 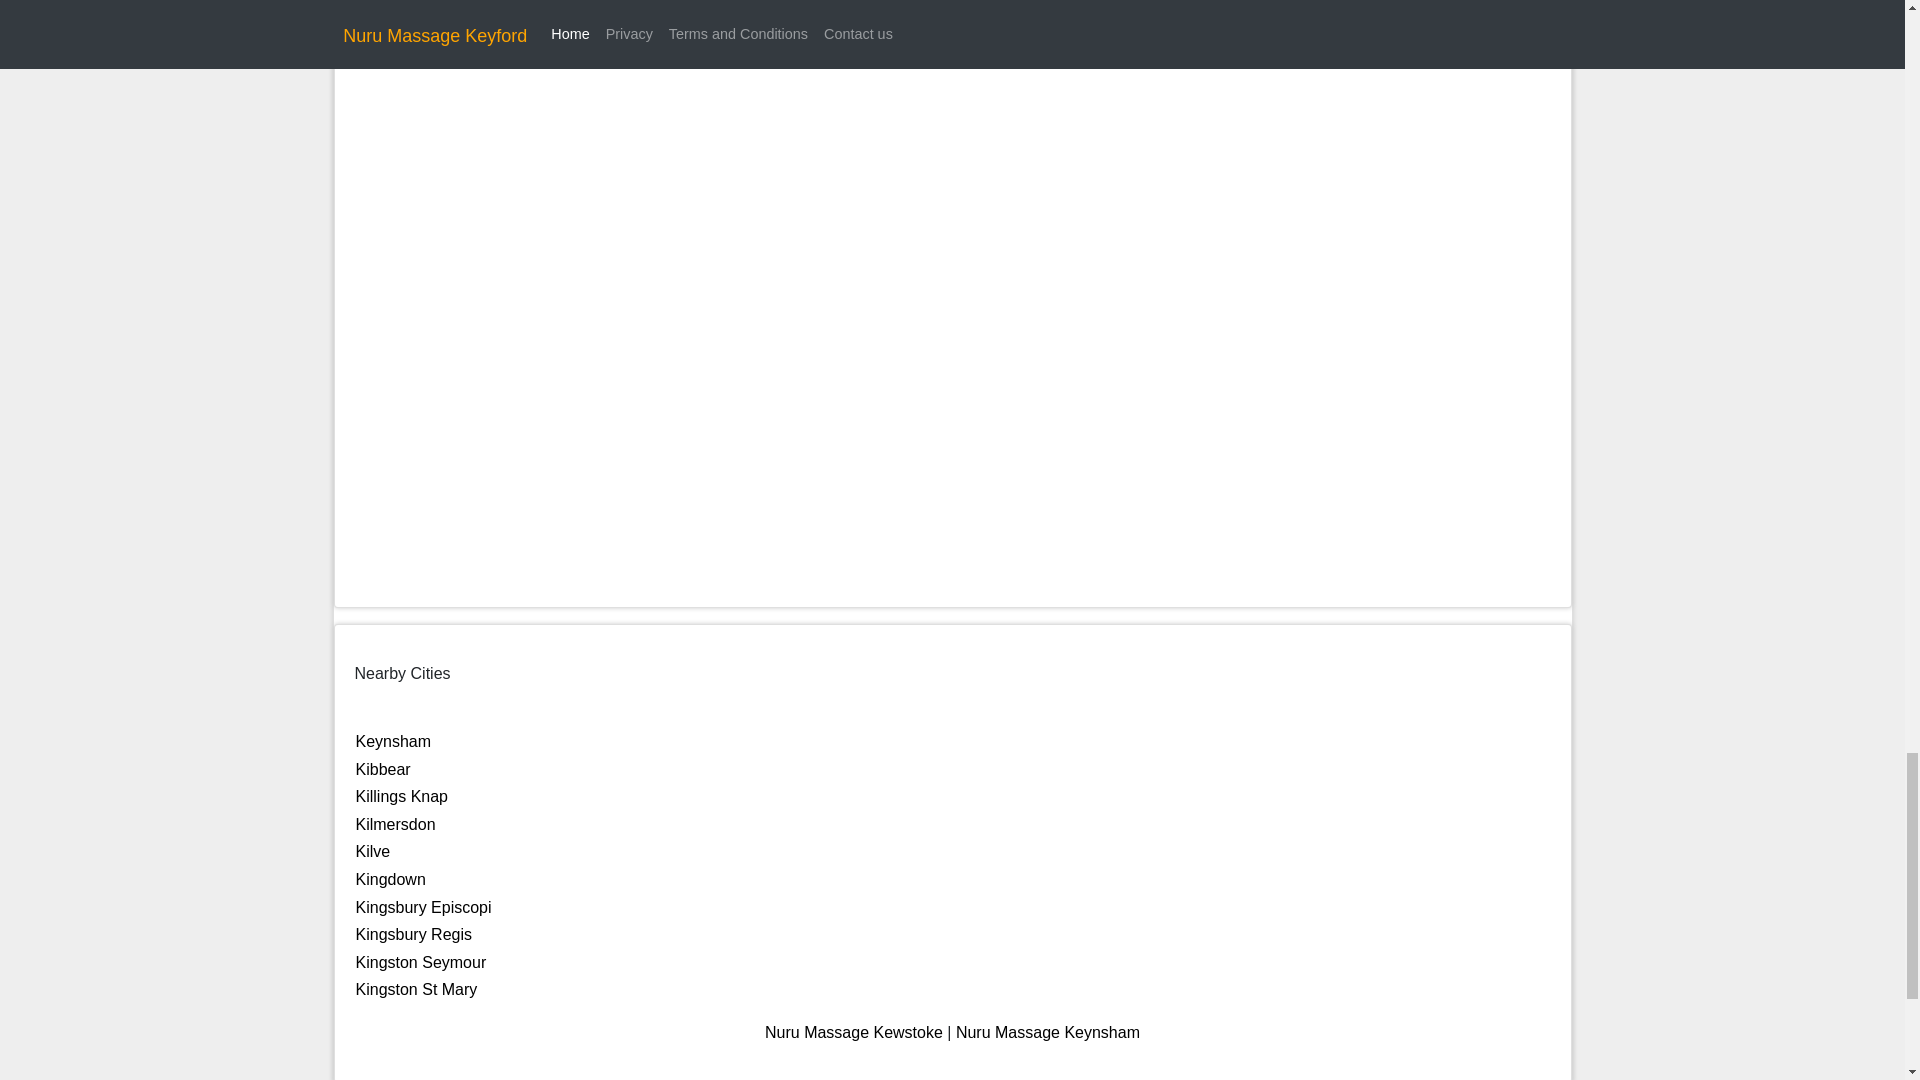 What do you see at coordinates (402, 796) in the screenshot?
I see `Killings Knap` at bounding box center [402, 796].